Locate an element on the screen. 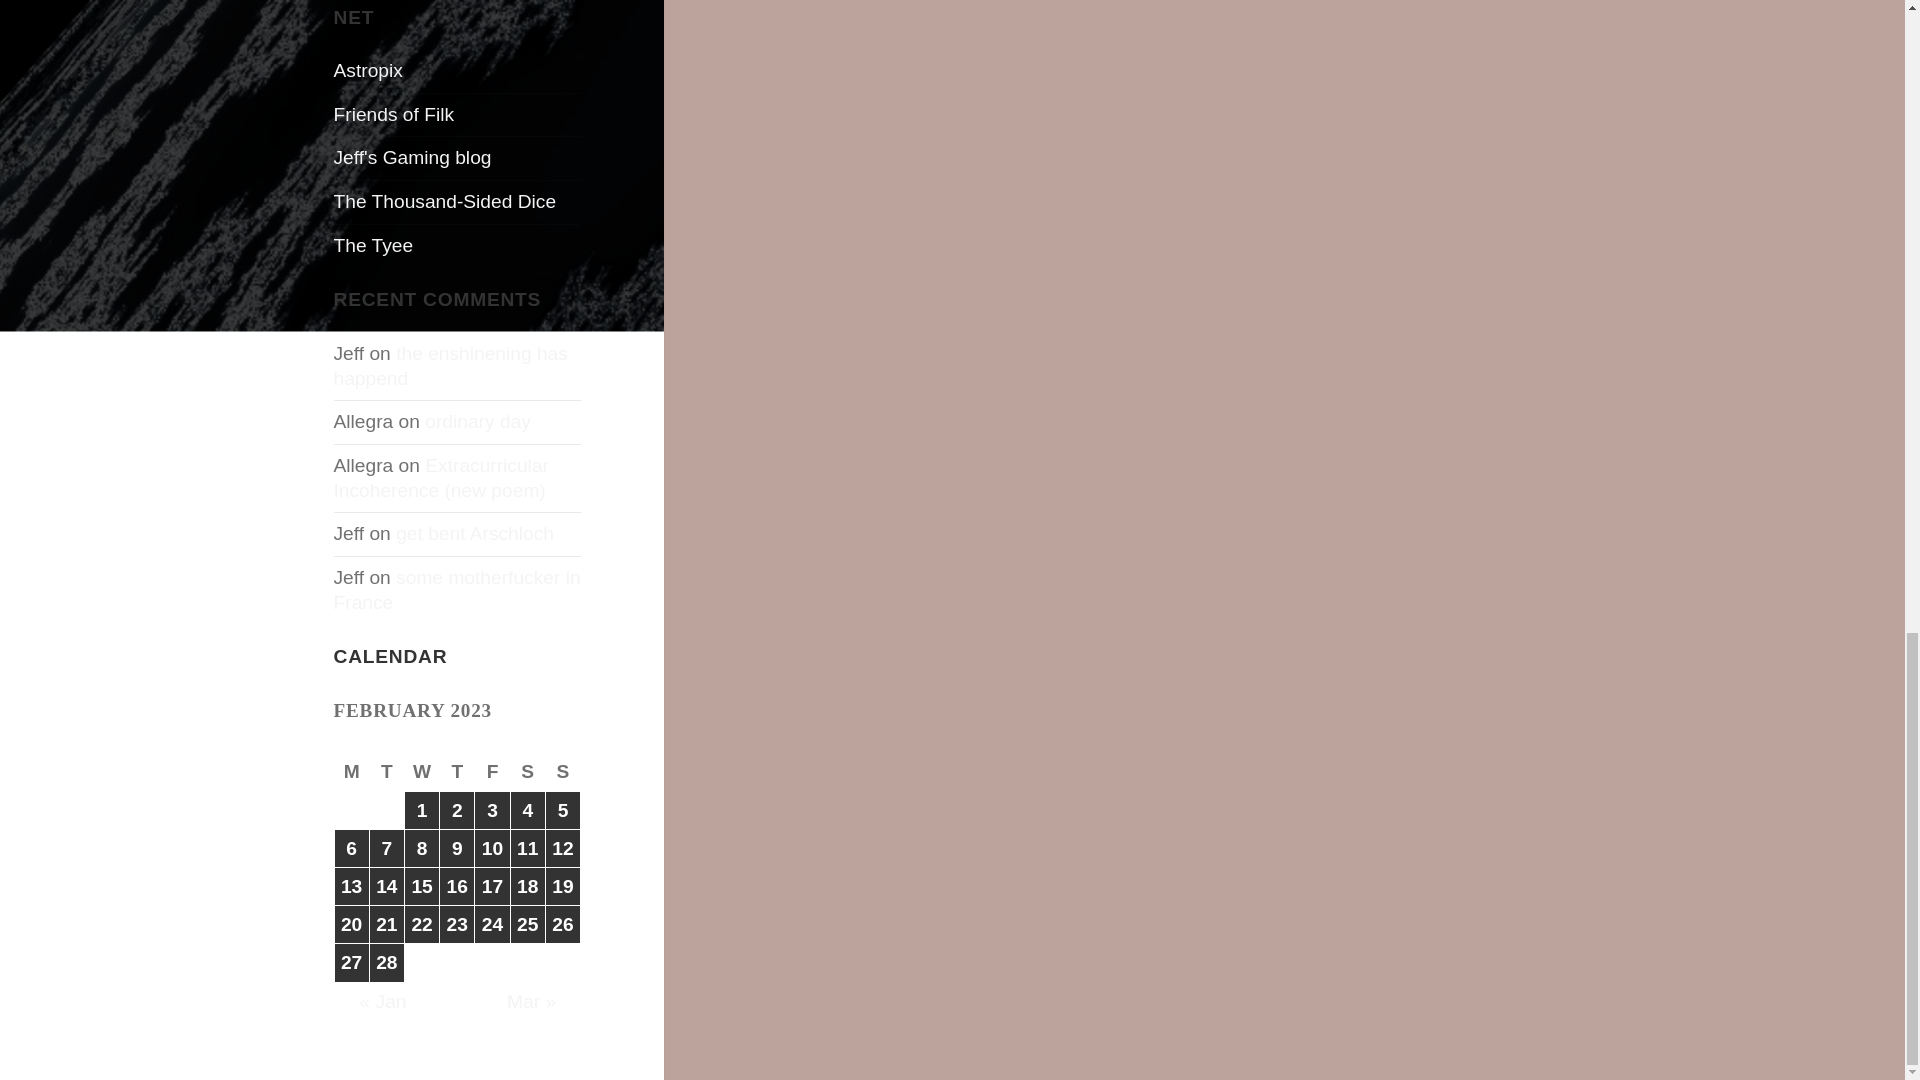 This screenshot has width=1920, height=1080. Friday is located at coordinates (492, 771).